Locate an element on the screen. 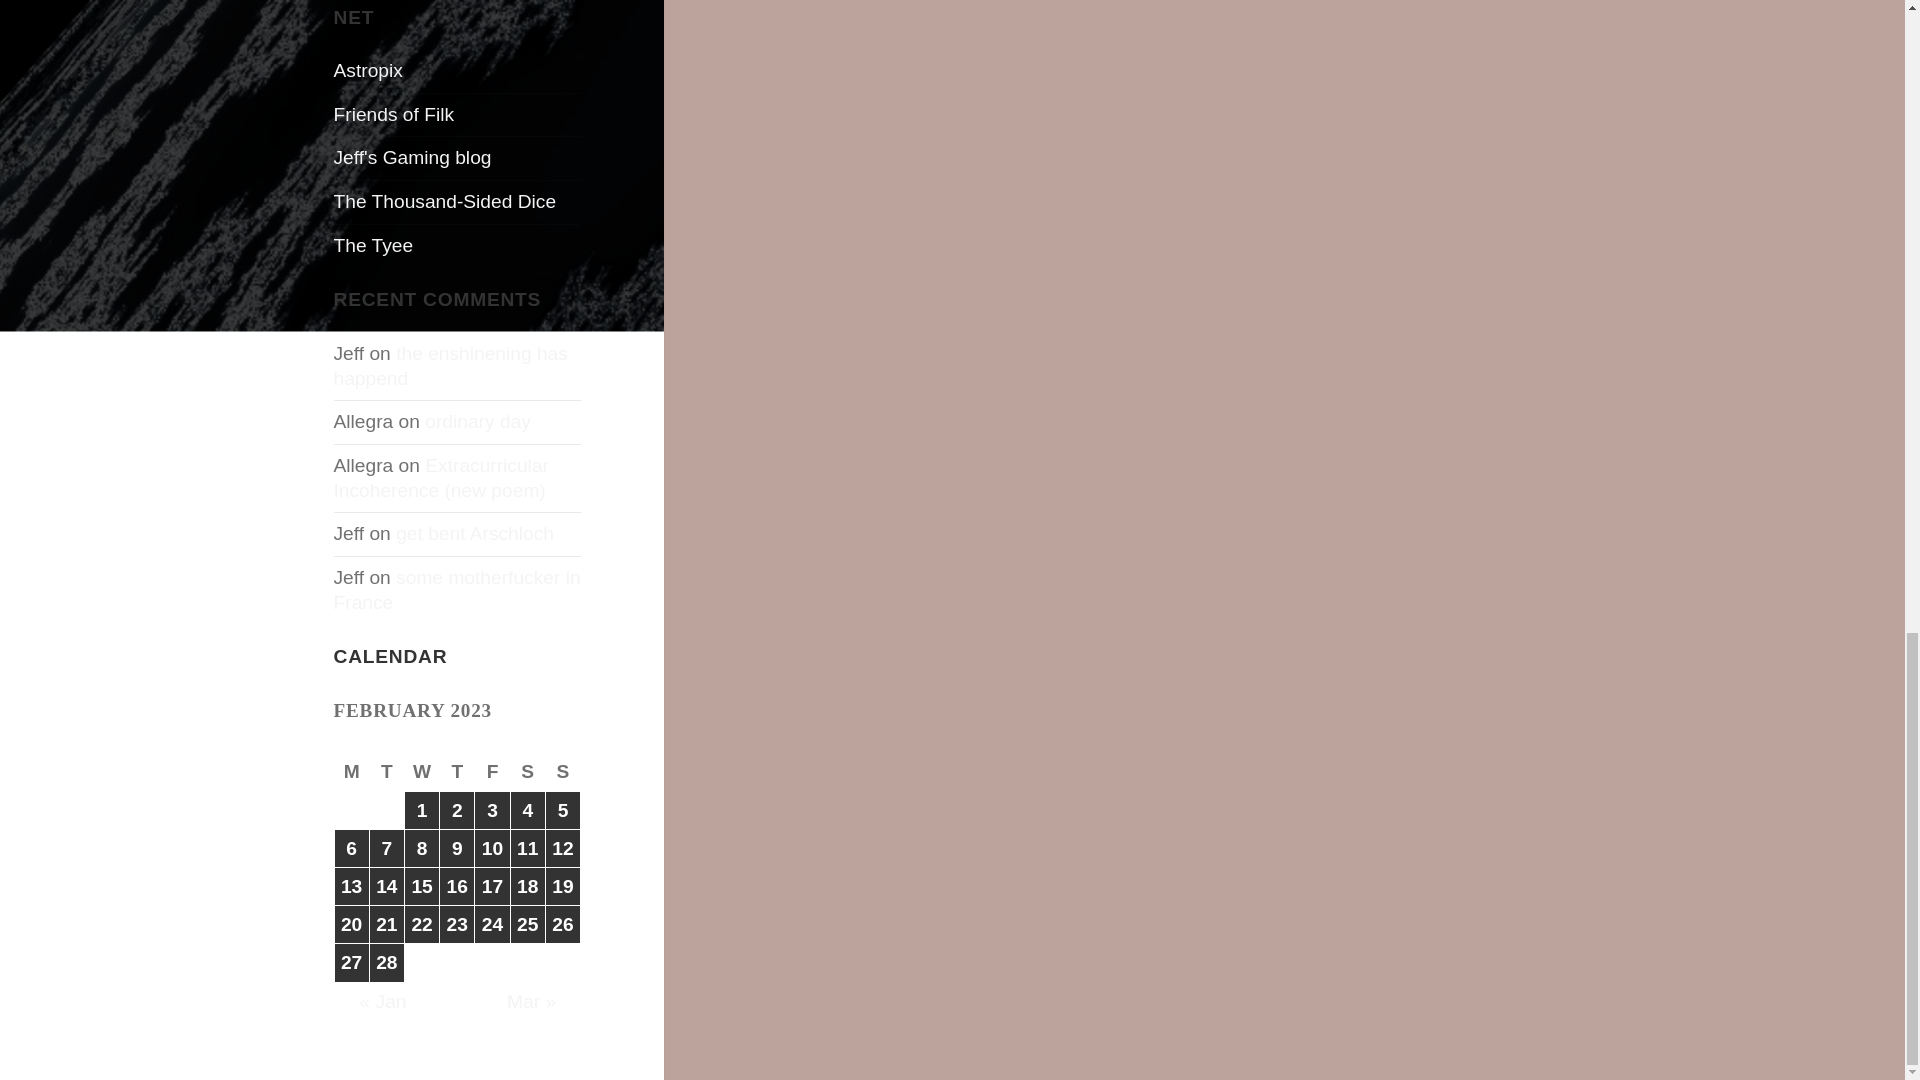 This screenshot has width=1920, height=1080. Friday is located at coordinates (492, 771).